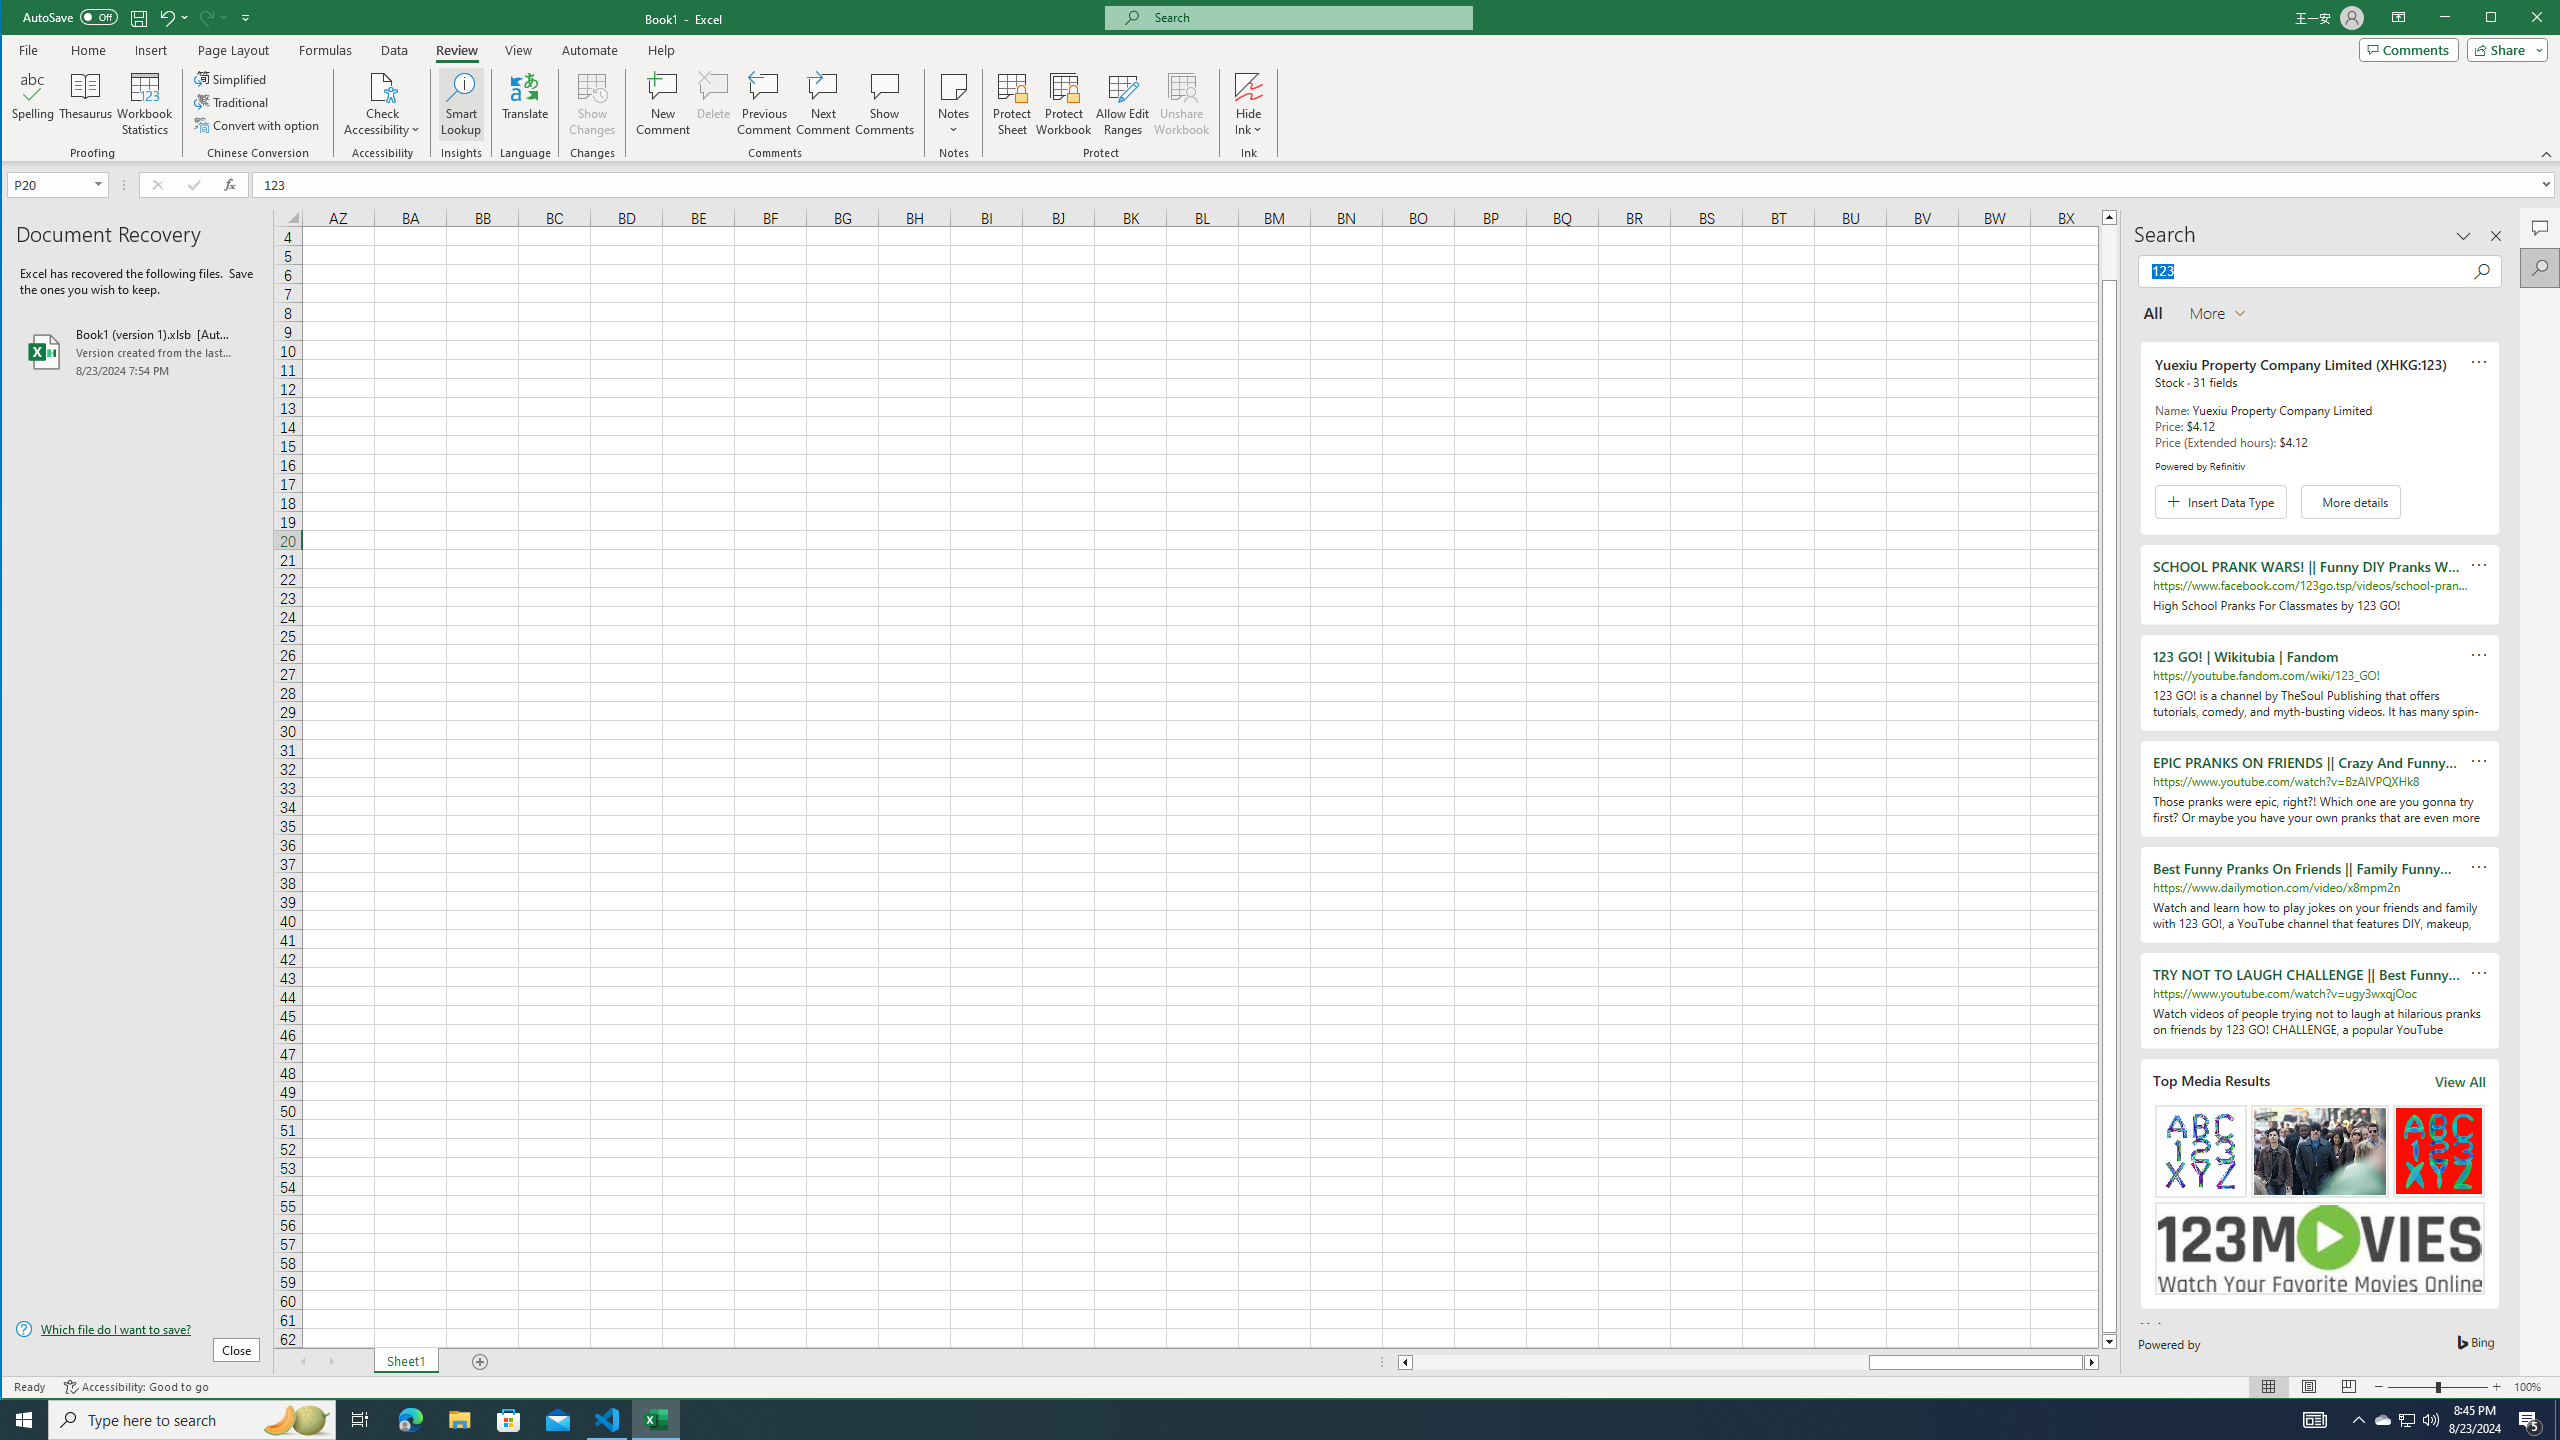  Describe the element at coordinates (2383, 1420) in the screenshot. I see `Show Comments` at that location.